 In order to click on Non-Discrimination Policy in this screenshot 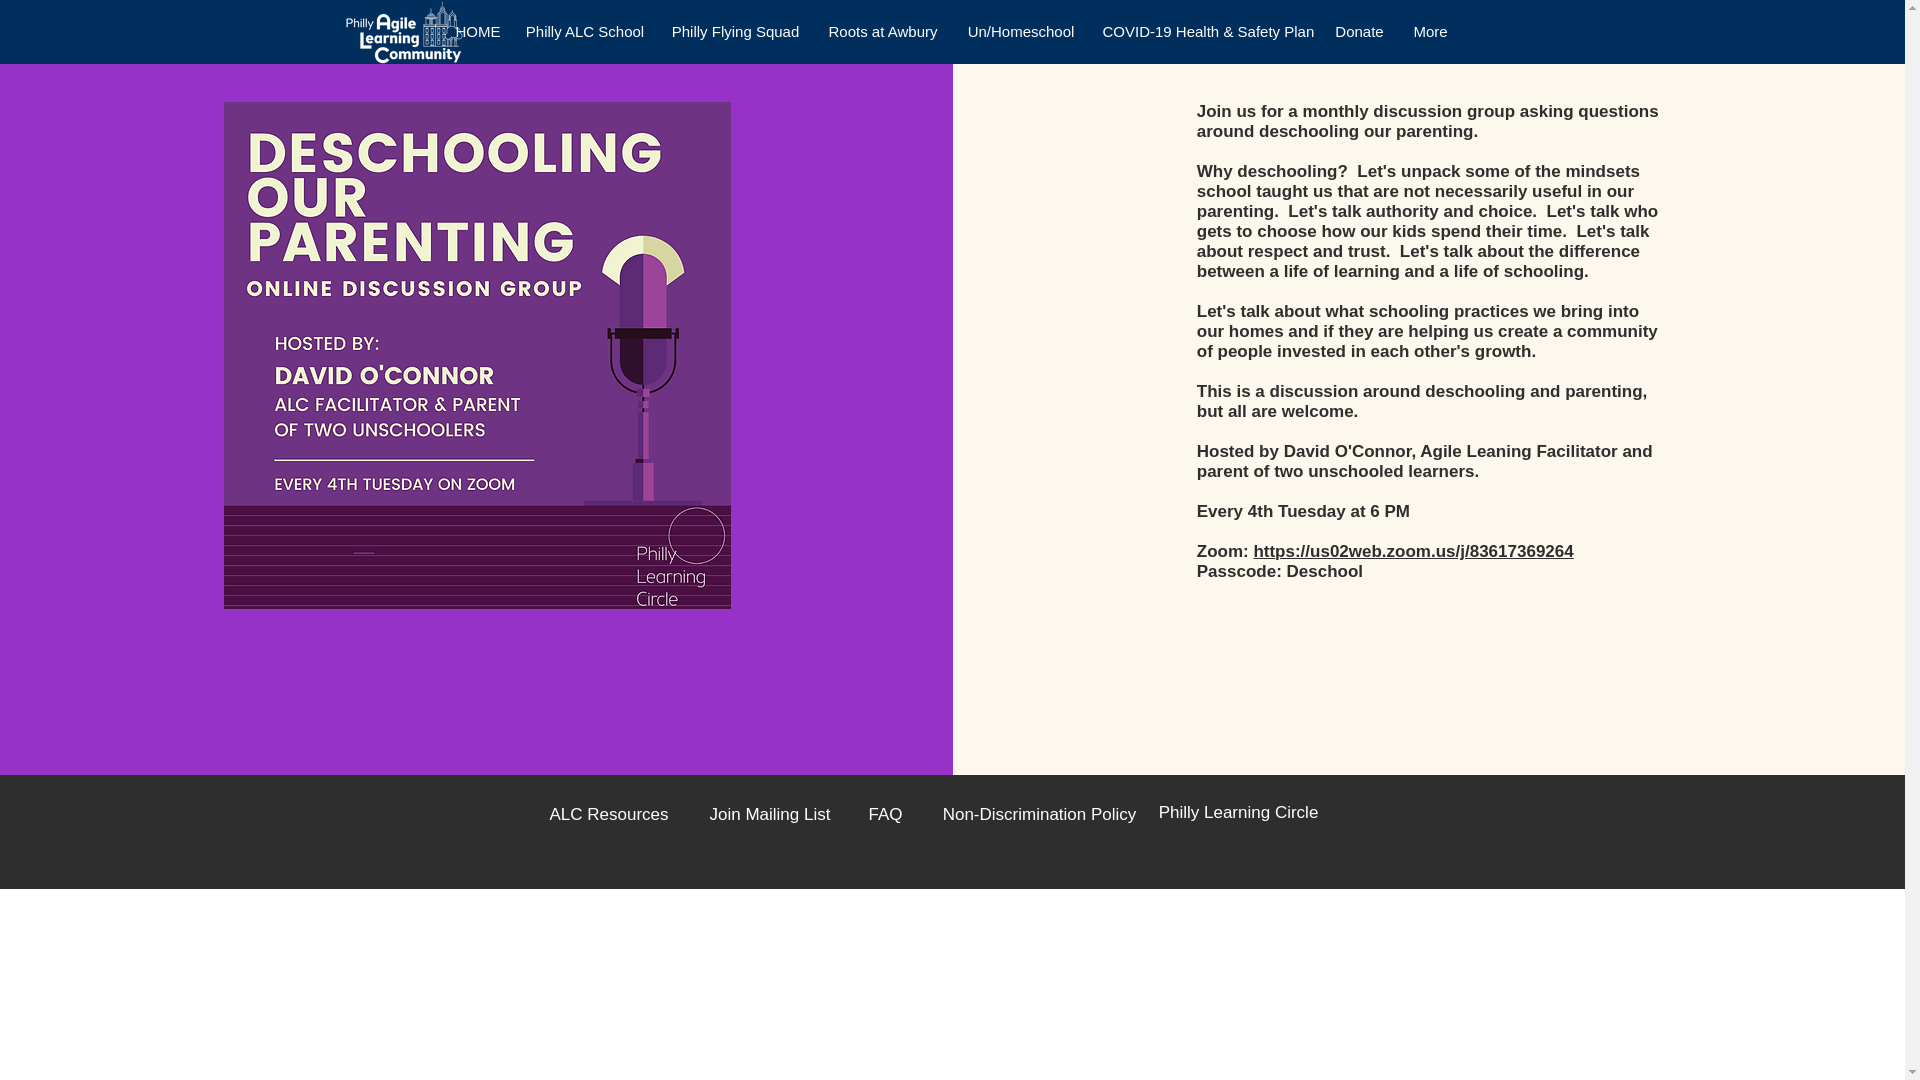, I will do `click(1039, 814)`.